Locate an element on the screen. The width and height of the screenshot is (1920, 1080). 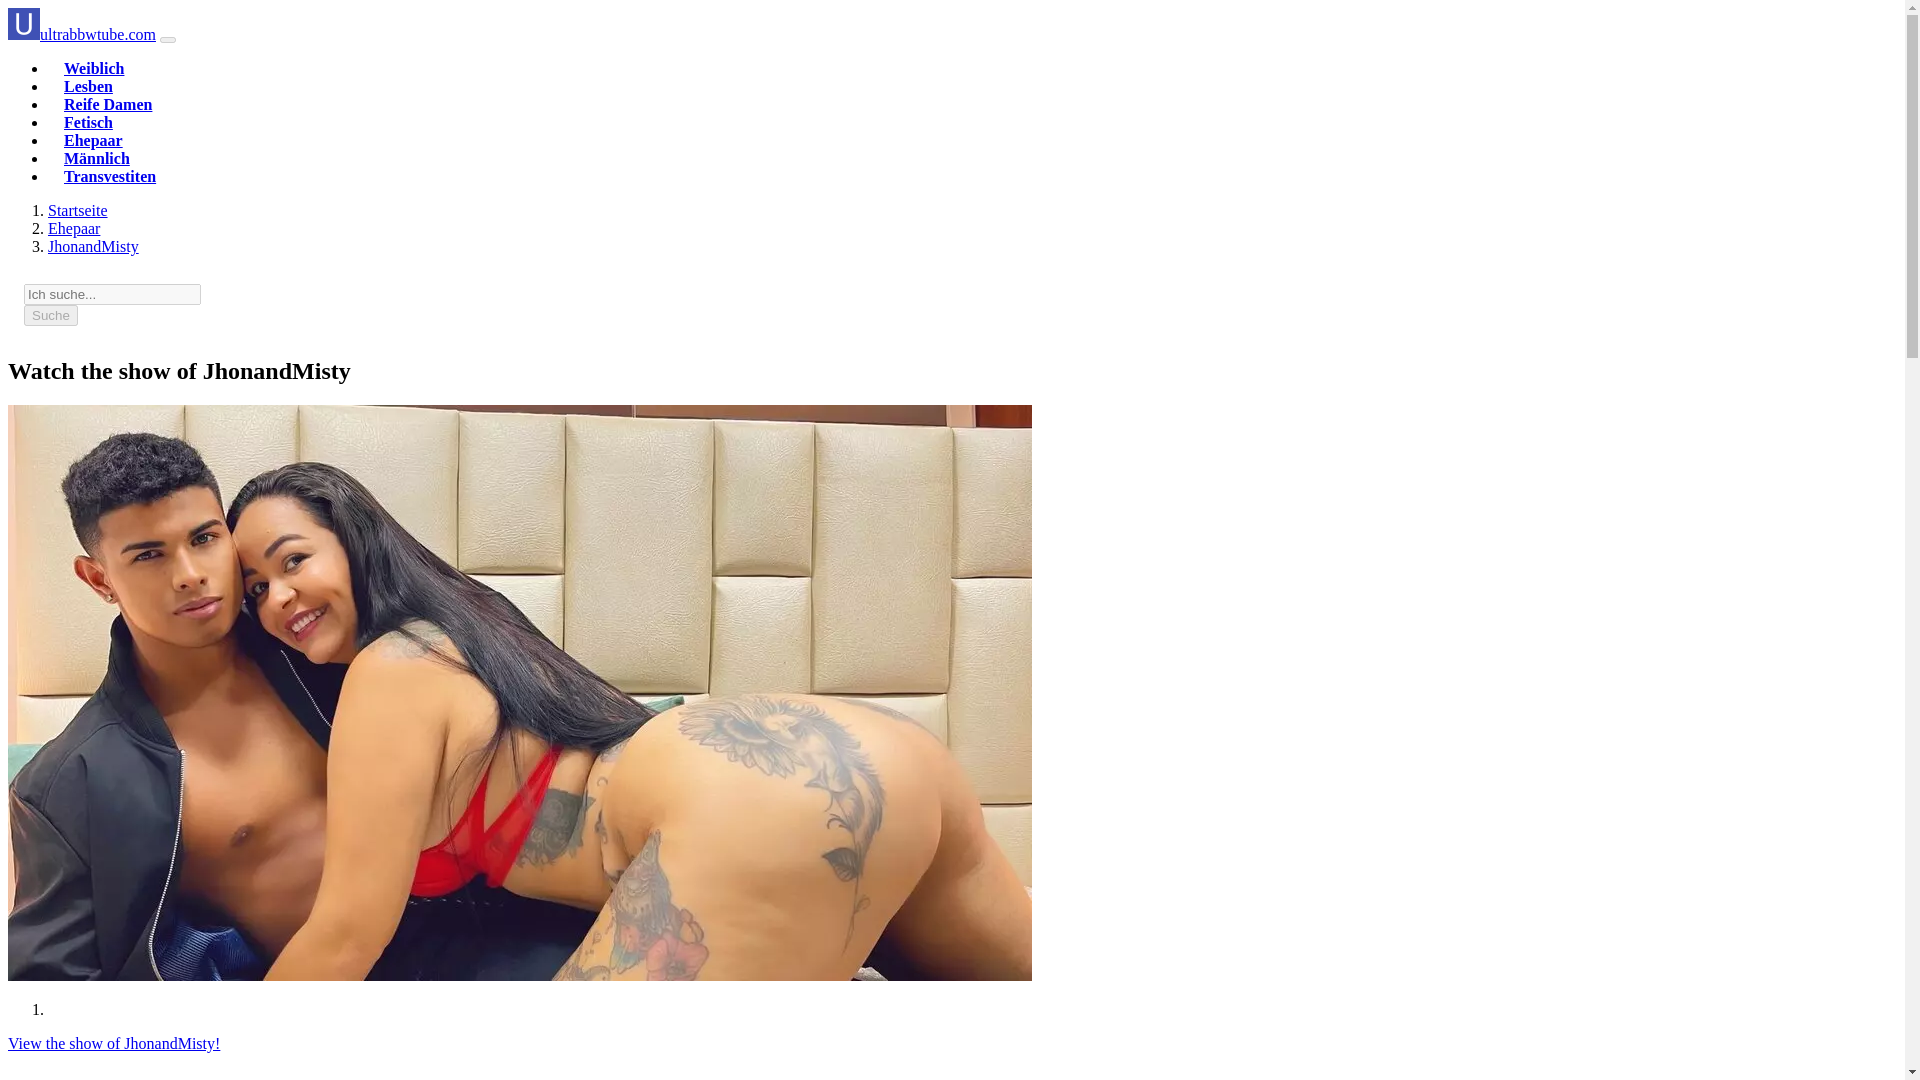
Ehepaar is located at coordinates (92, 140).